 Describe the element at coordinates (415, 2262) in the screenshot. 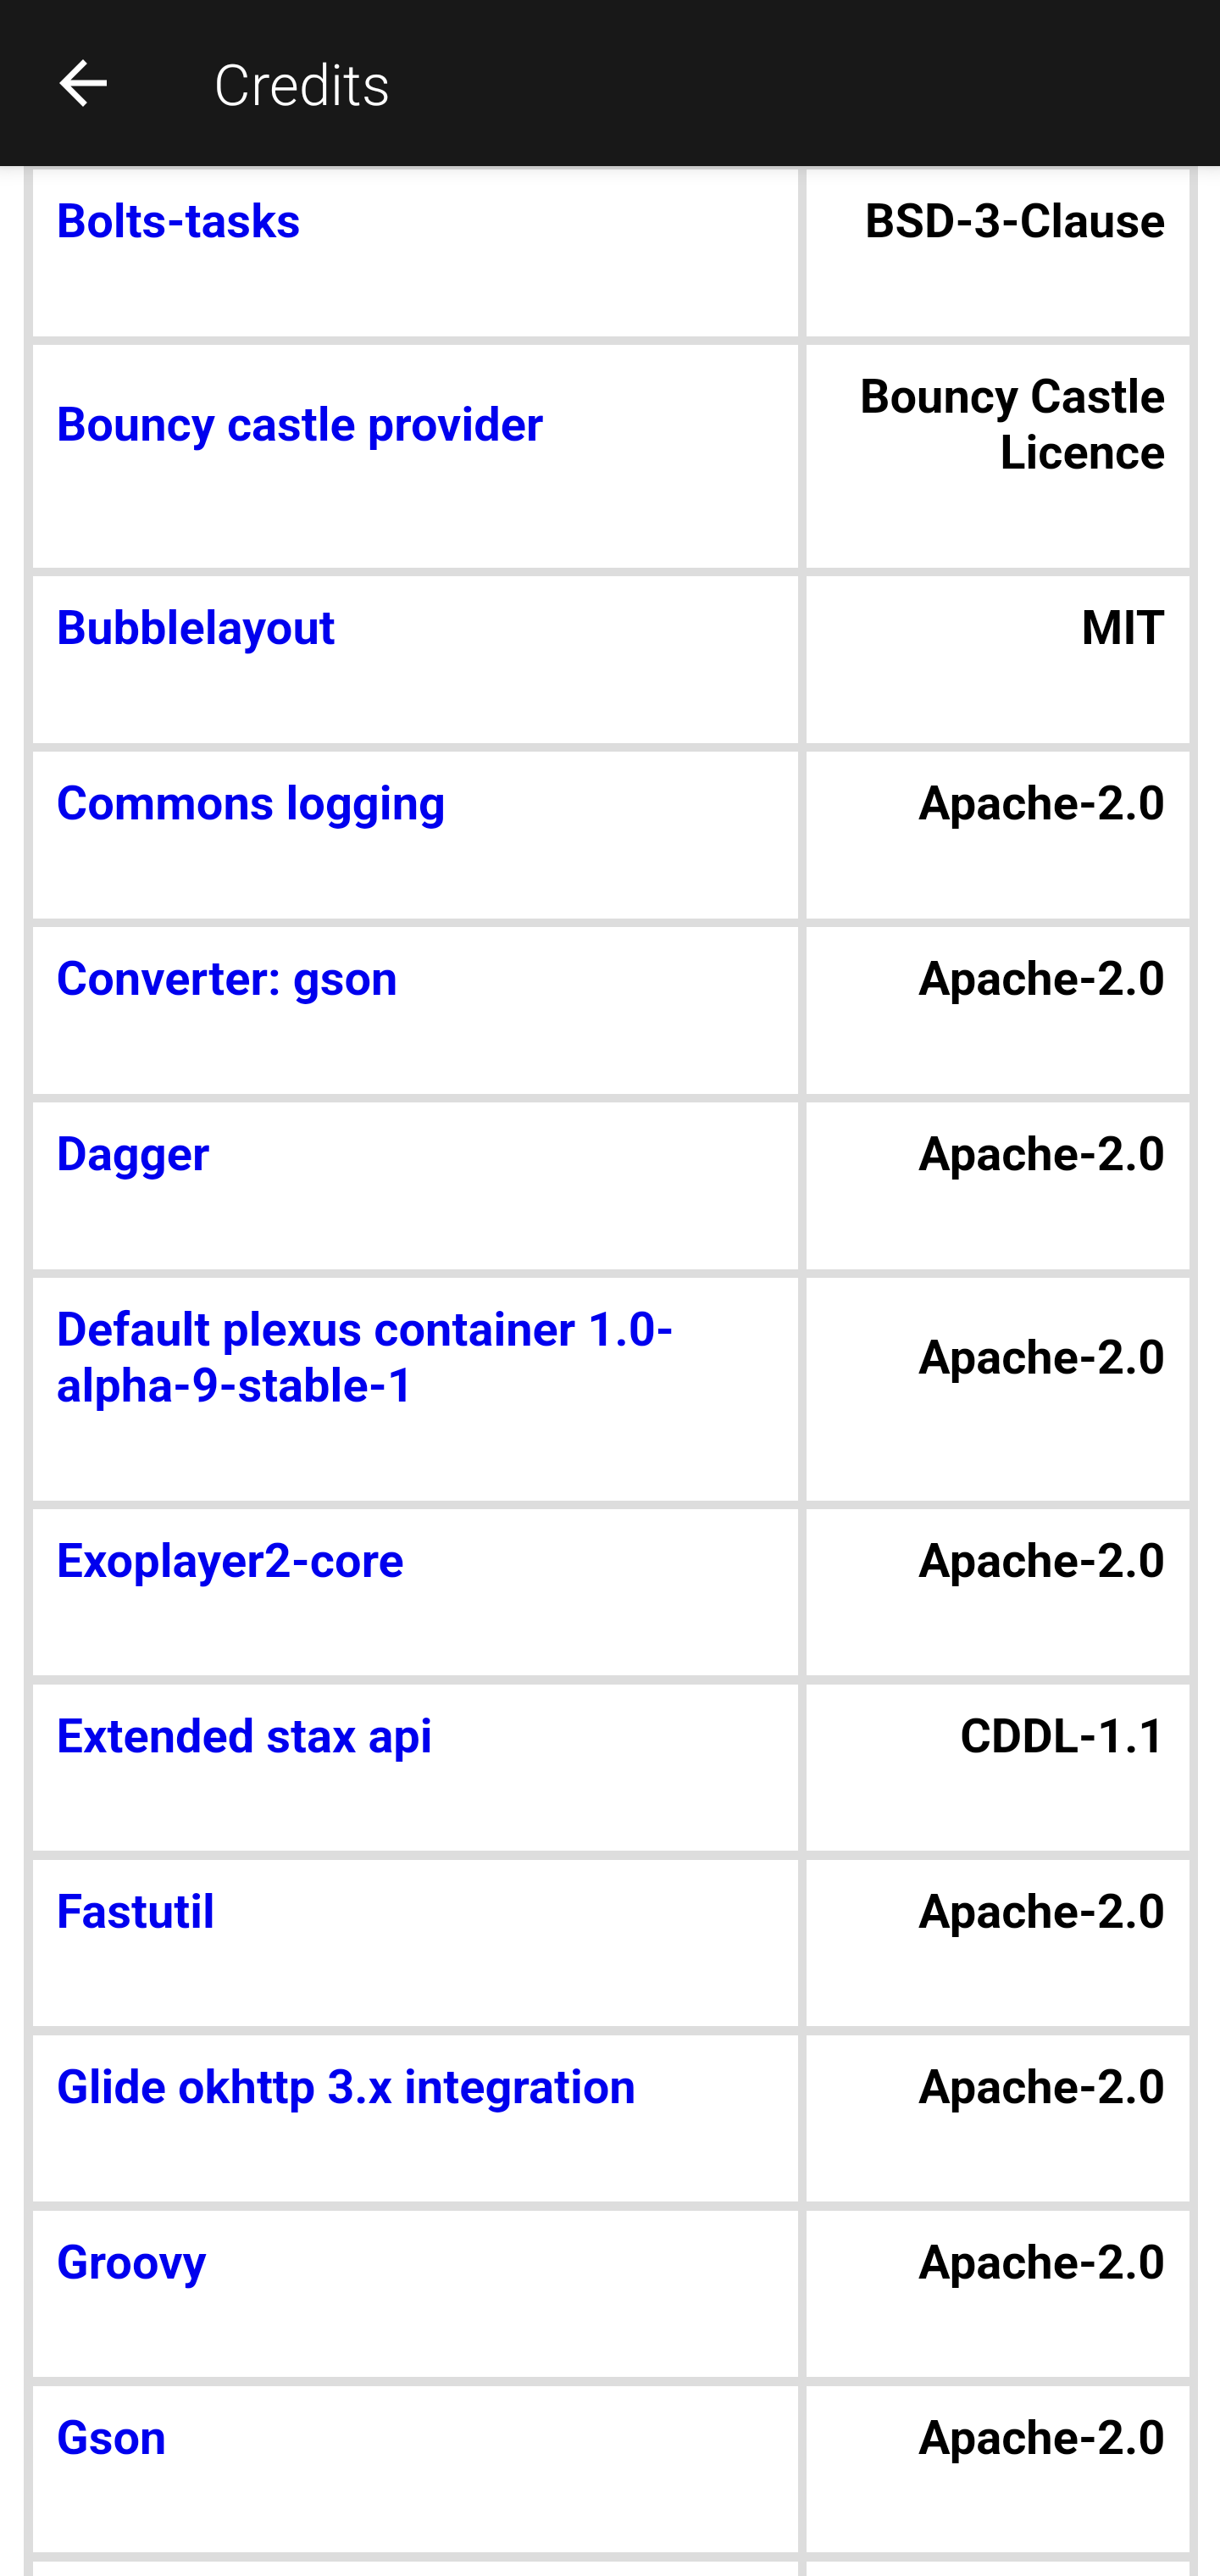

I see `Groovy Groovy Groovy` at that location.